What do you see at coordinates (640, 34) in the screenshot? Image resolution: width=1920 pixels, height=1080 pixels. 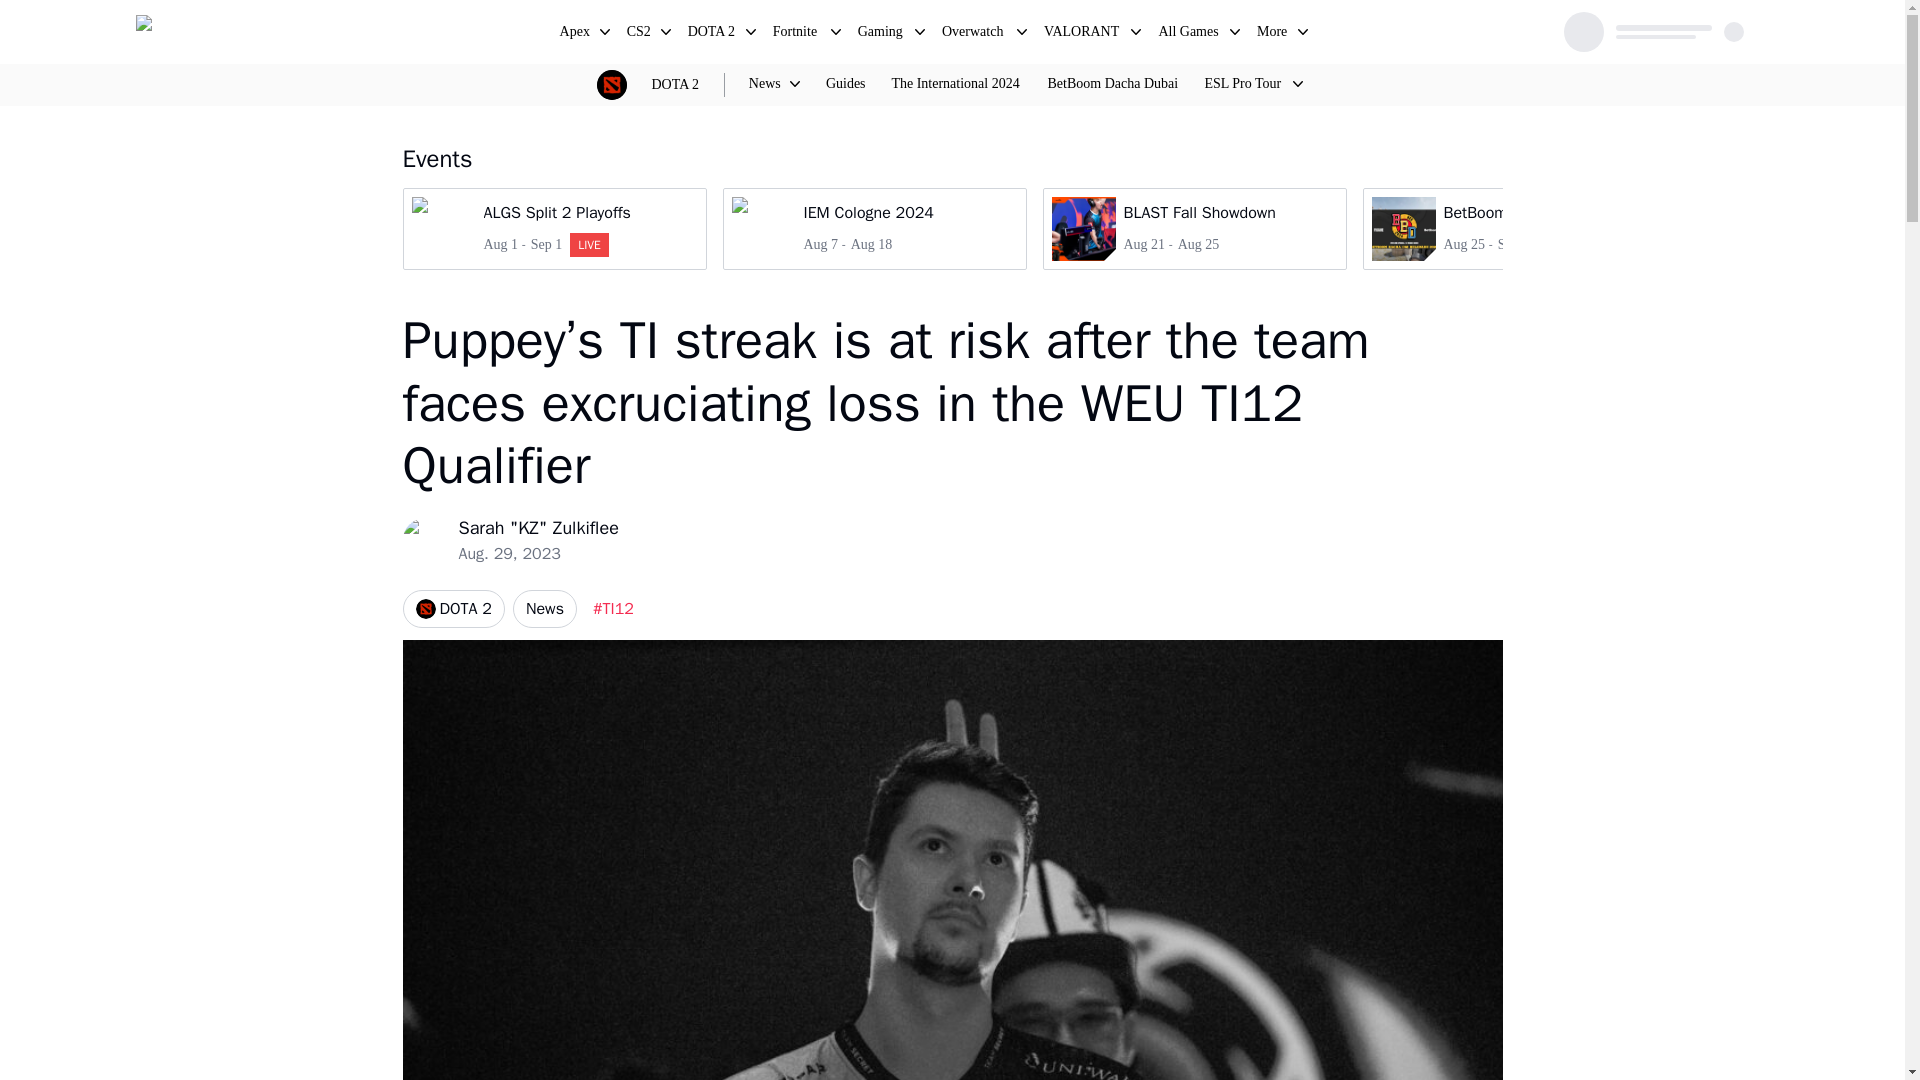 I see `DOTA 2` at bounding box center [640, 34].